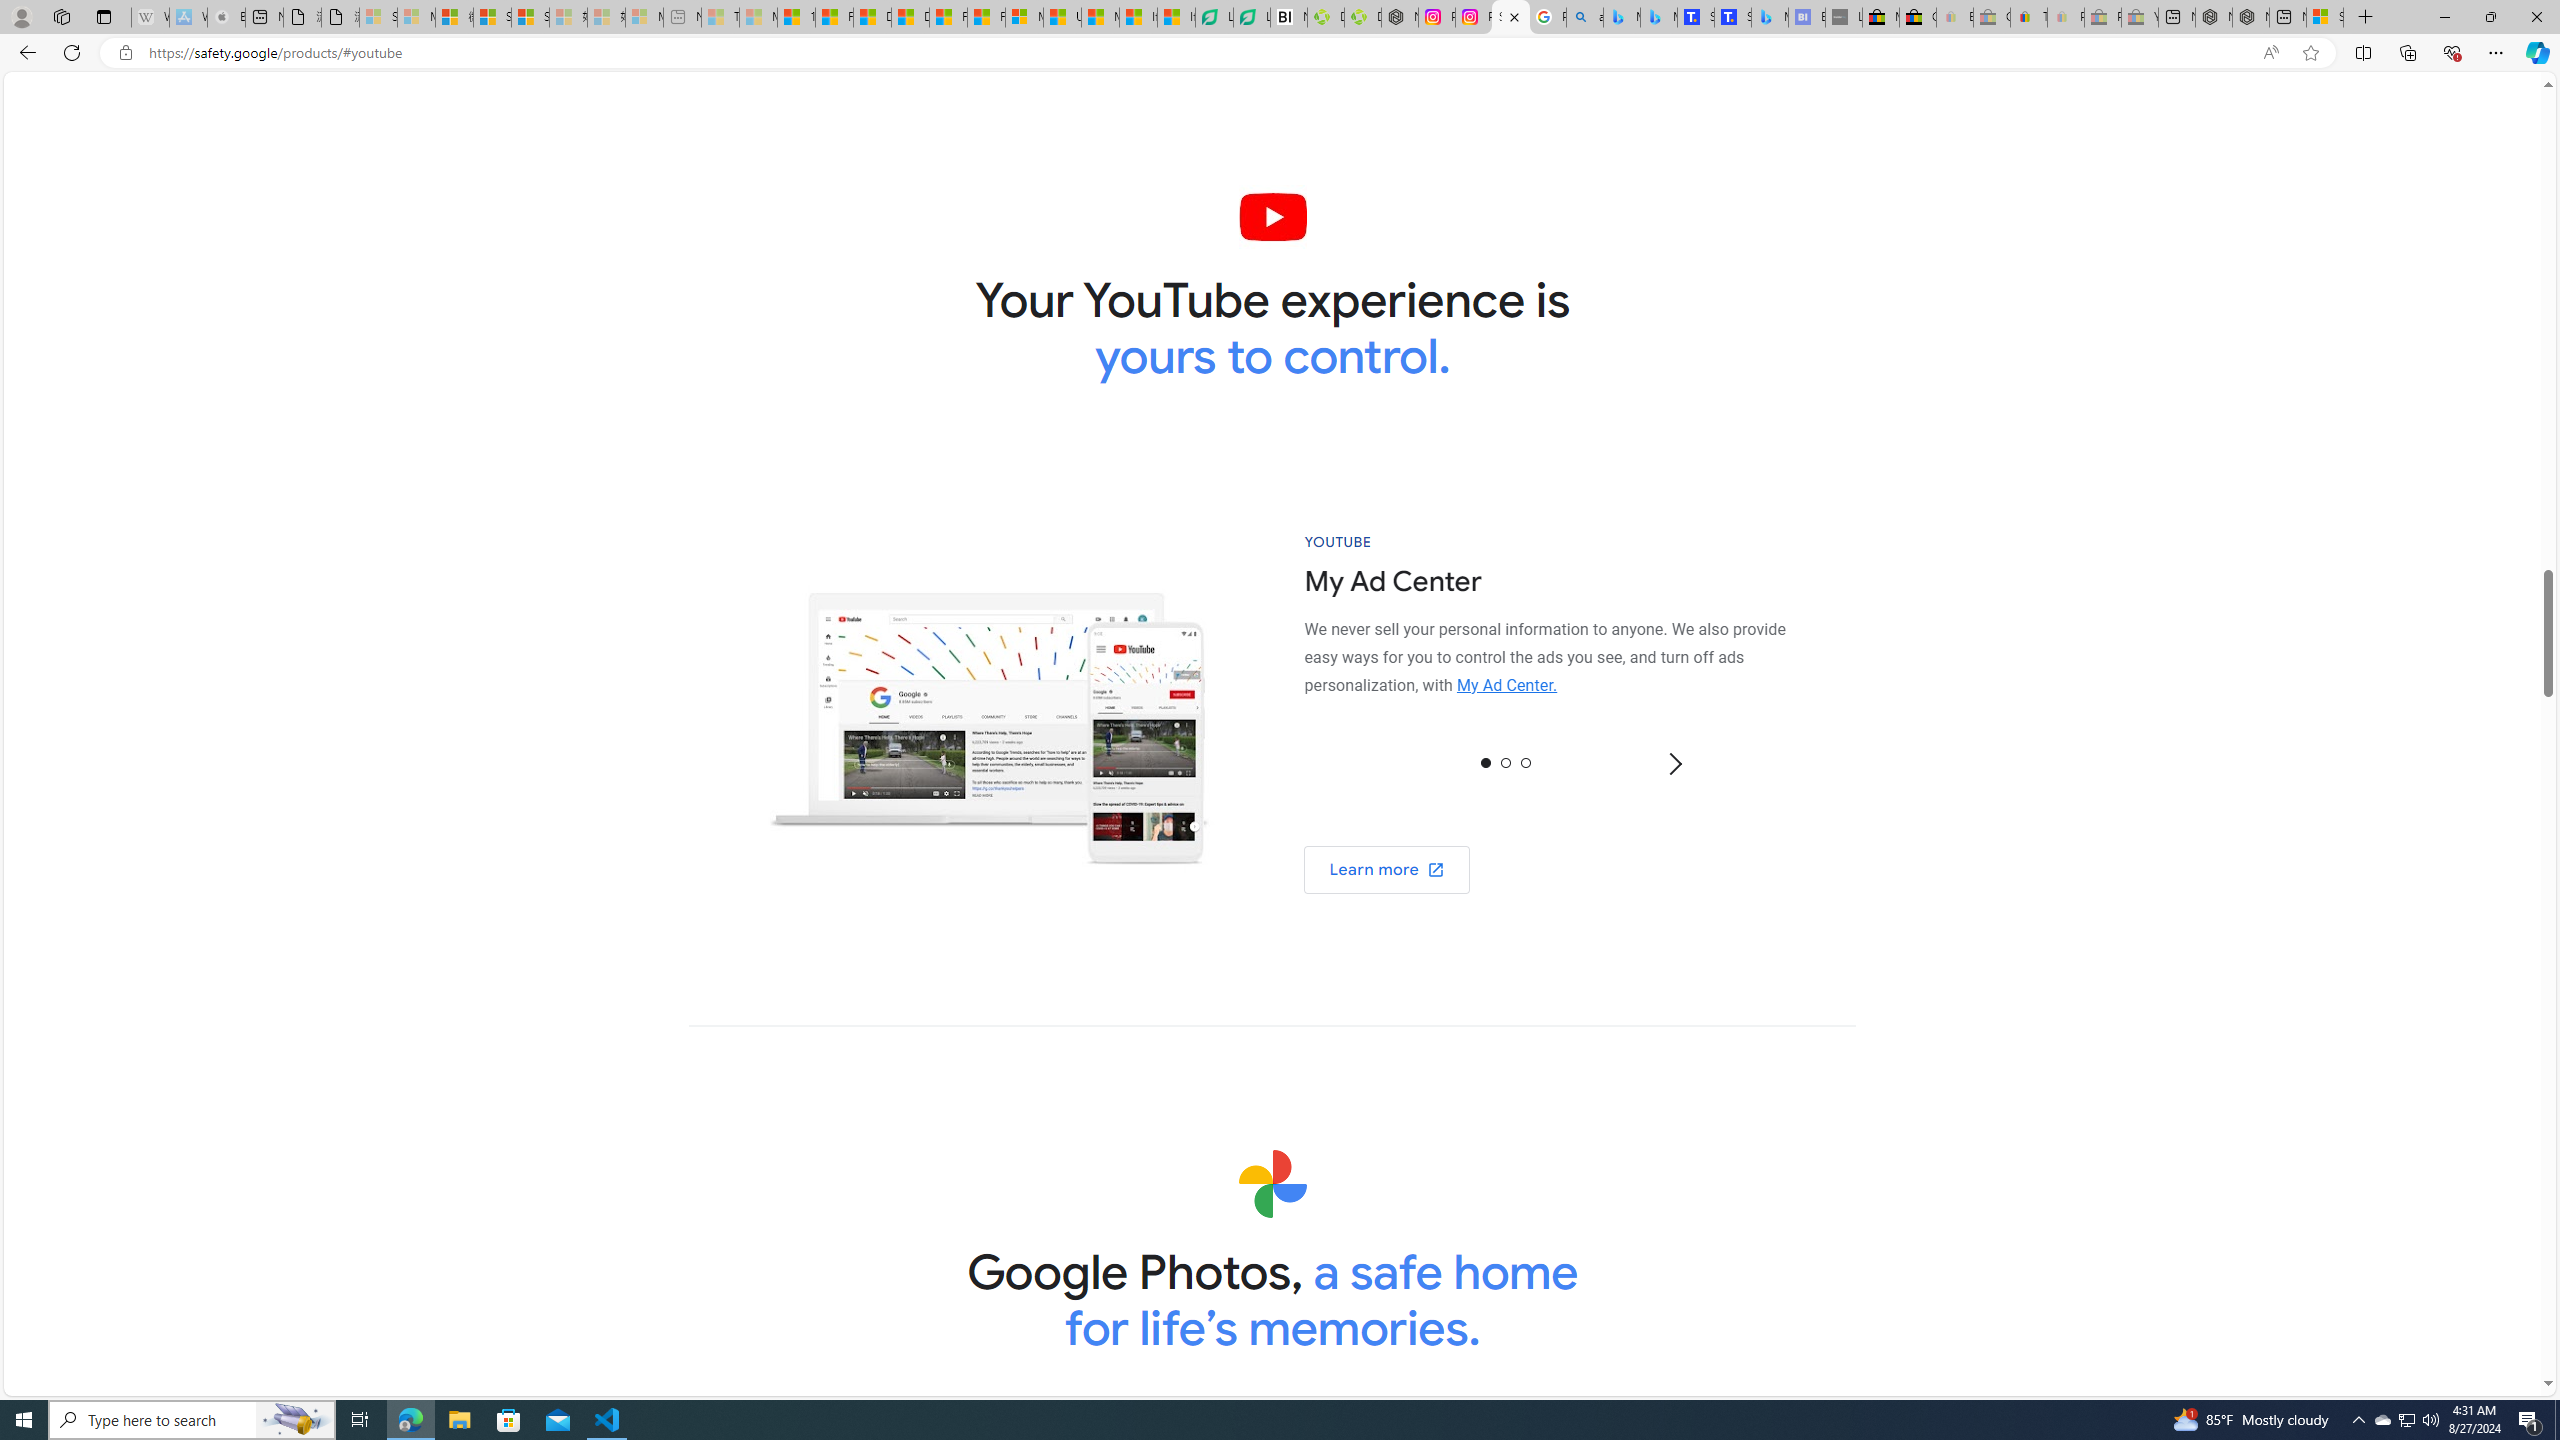 This screenshot has height=1440, width=2560. Describe the element at coordinates (720, 17) in the screenshot. I see `Top Stories - MSN - Sleeping` at that location.